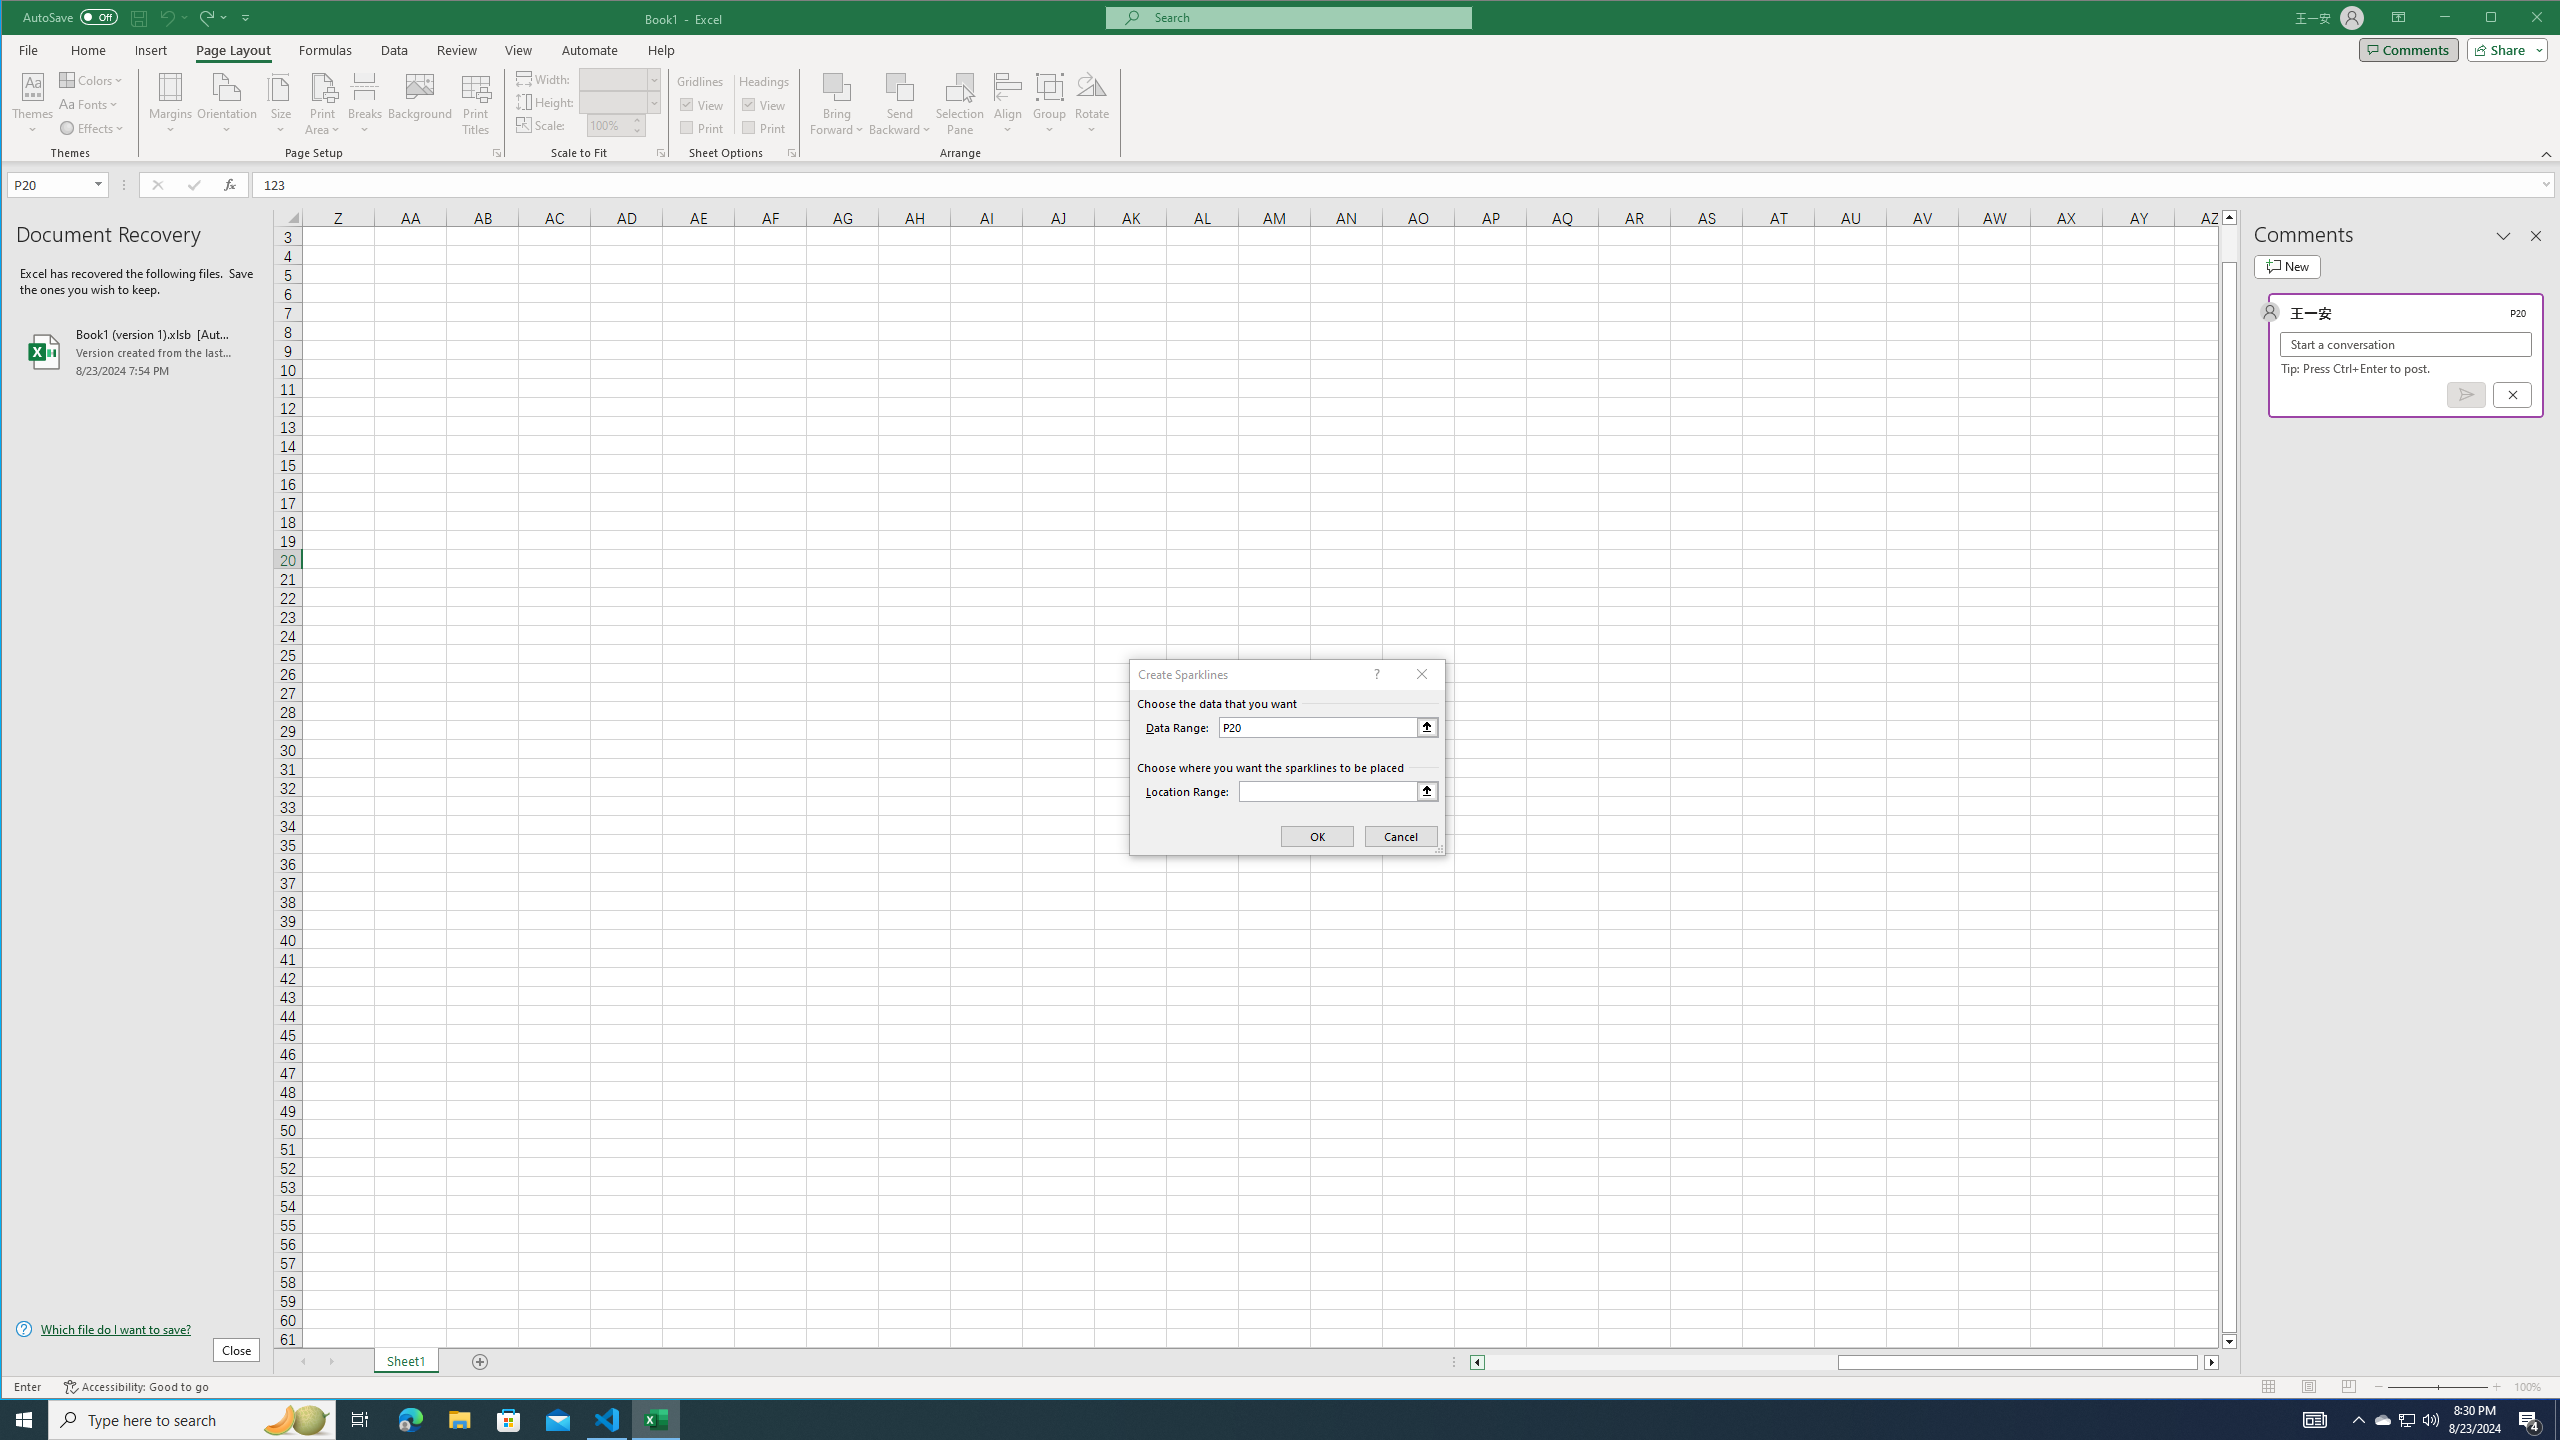 The height and width of the screenshot is (1440, 2560). Describe the element at coordinates (70, 16) in the screenshot. I see `AutoSave` at that location.